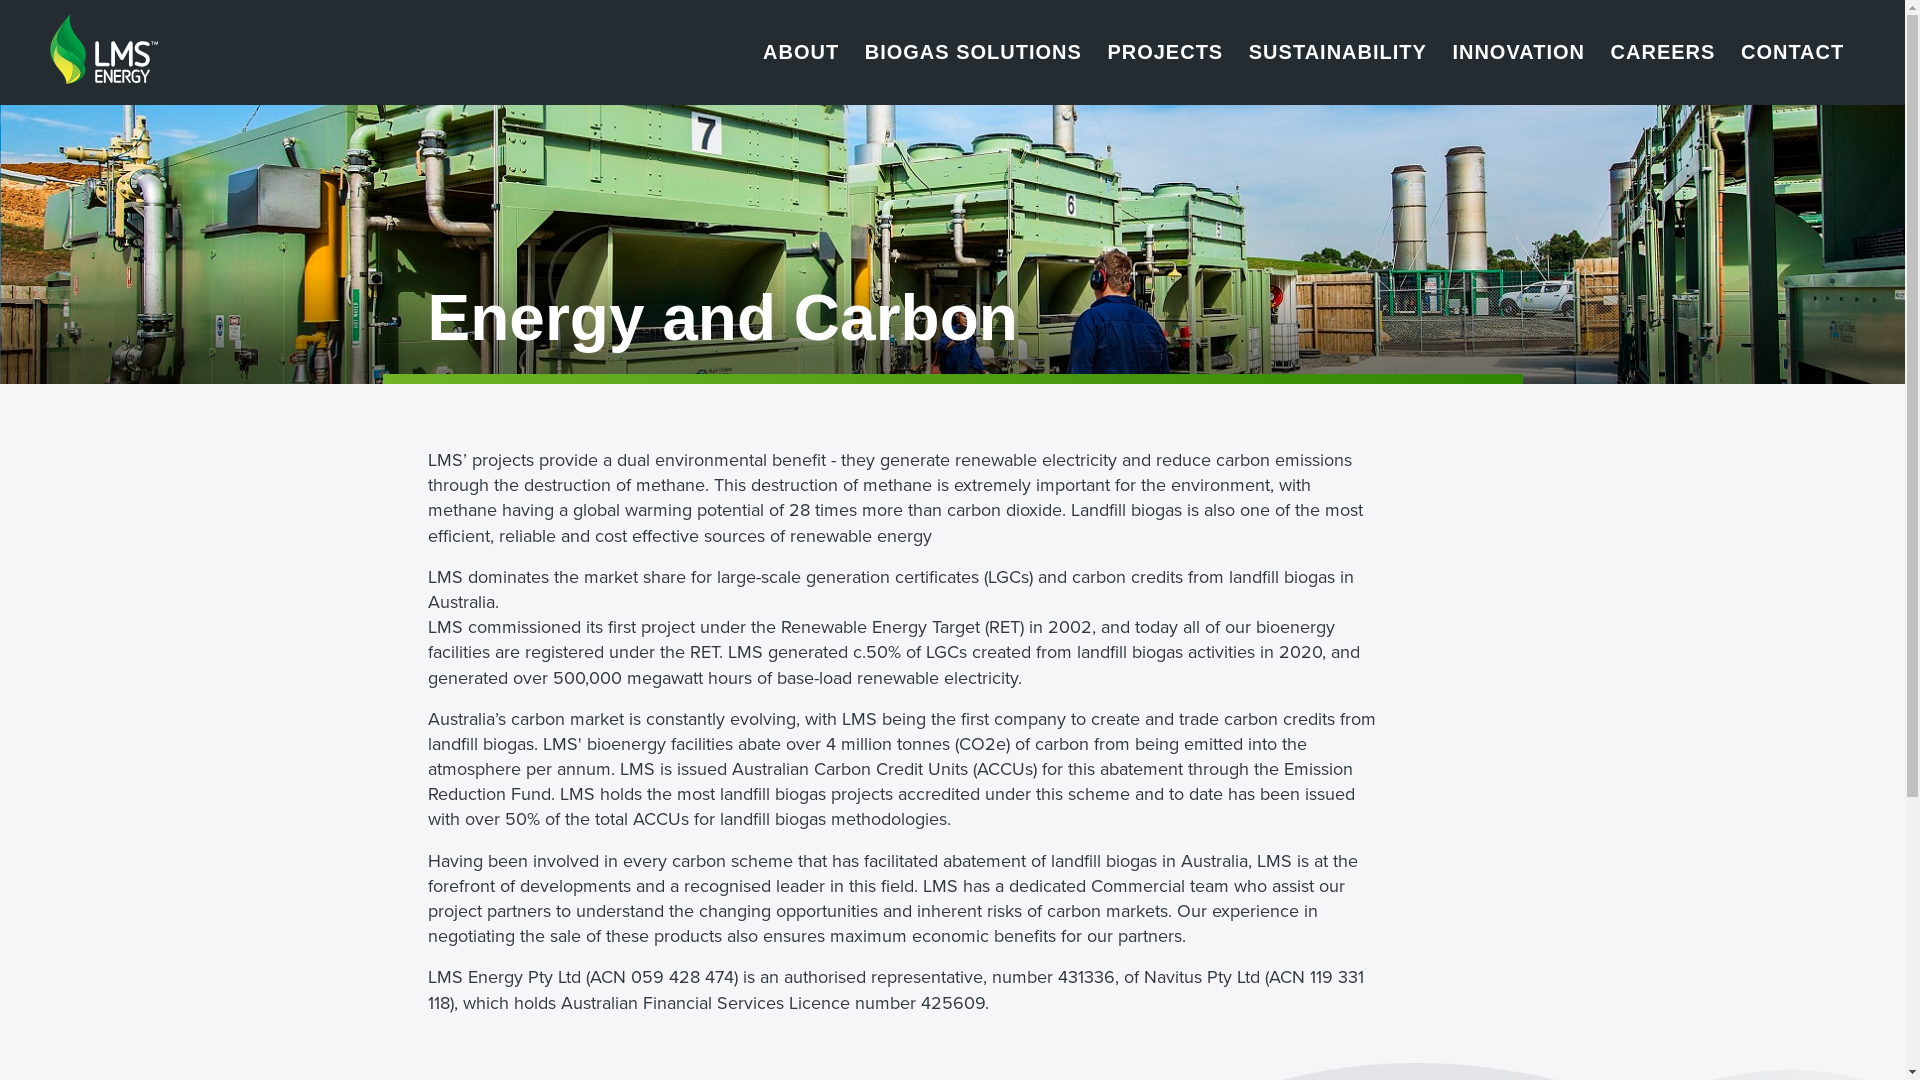 The width and height of the screenshot is (1920, 1080). What do you see at coordinates (1793, 52) in the screenshot?
I see `CONTACT` at bounding box center [1793, 52].